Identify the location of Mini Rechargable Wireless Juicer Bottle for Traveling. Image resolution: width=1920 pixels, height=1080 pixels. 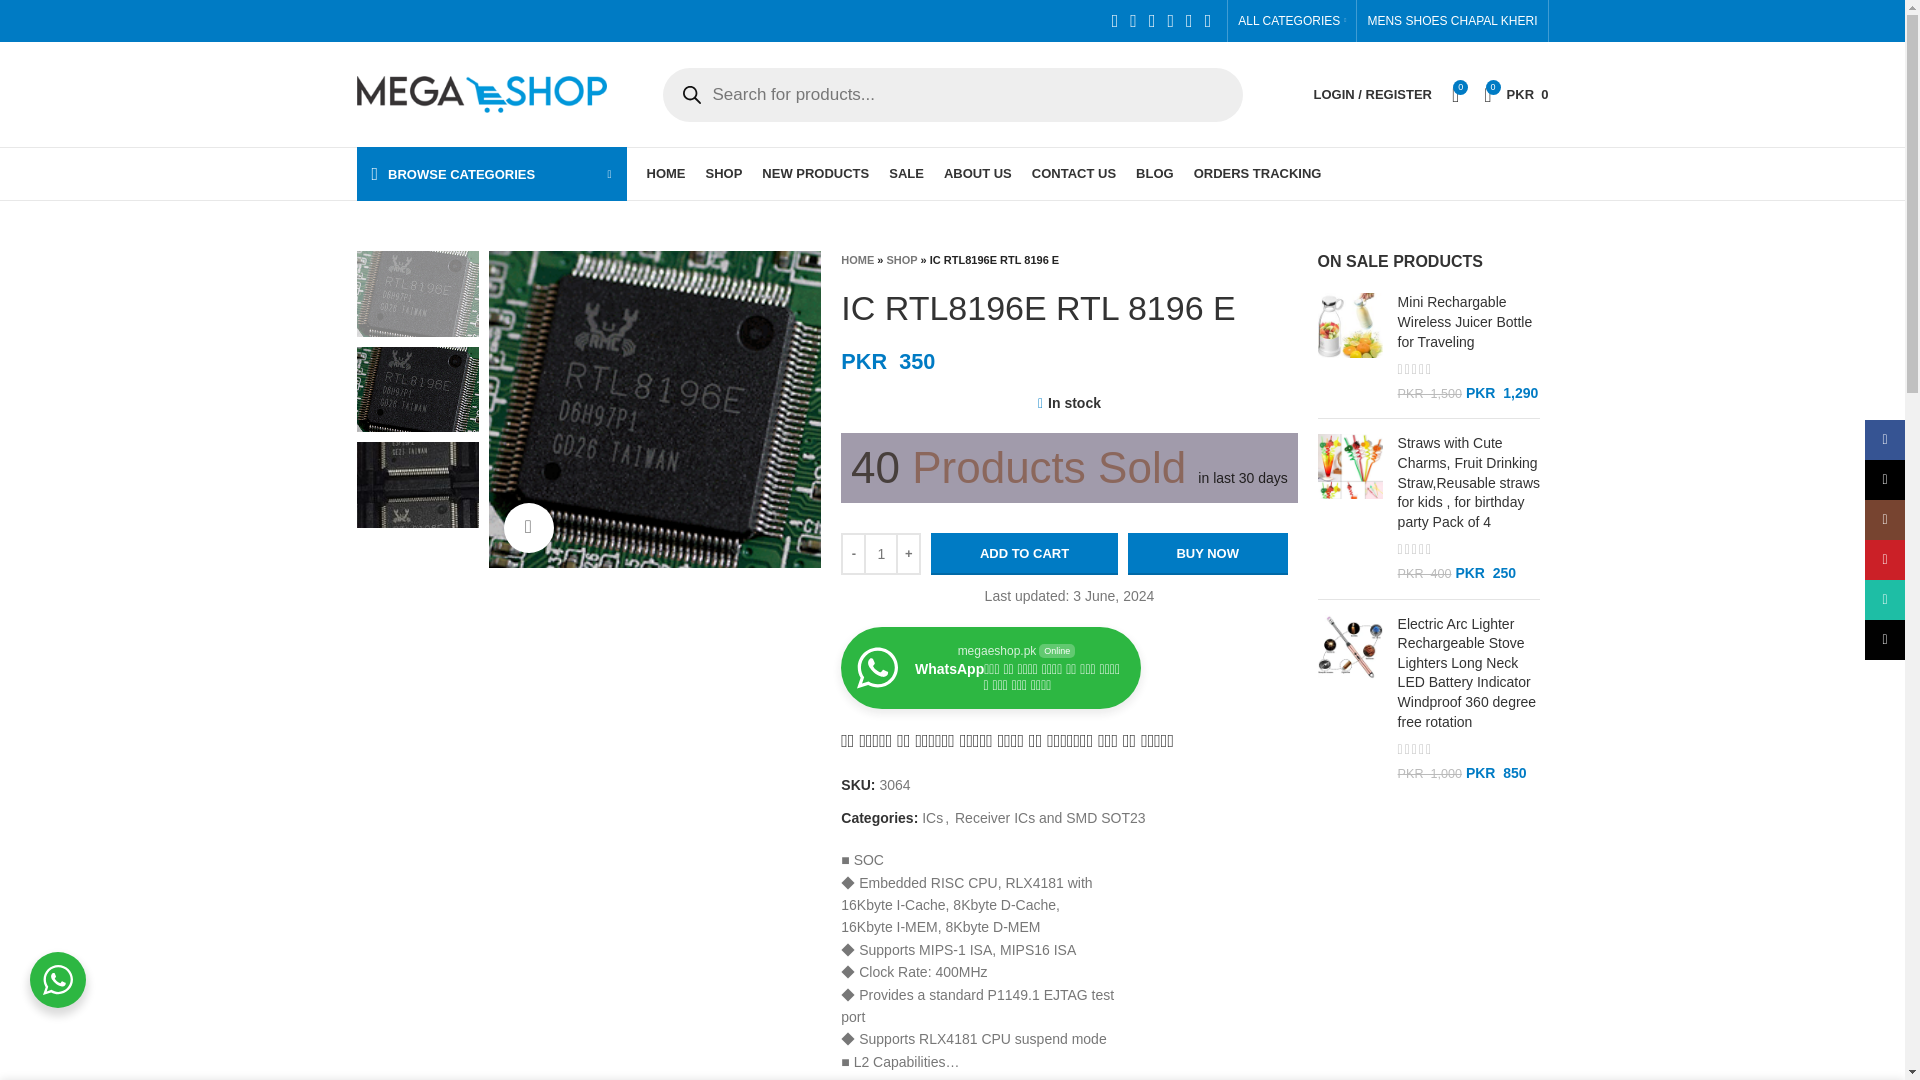
(1468, 322).